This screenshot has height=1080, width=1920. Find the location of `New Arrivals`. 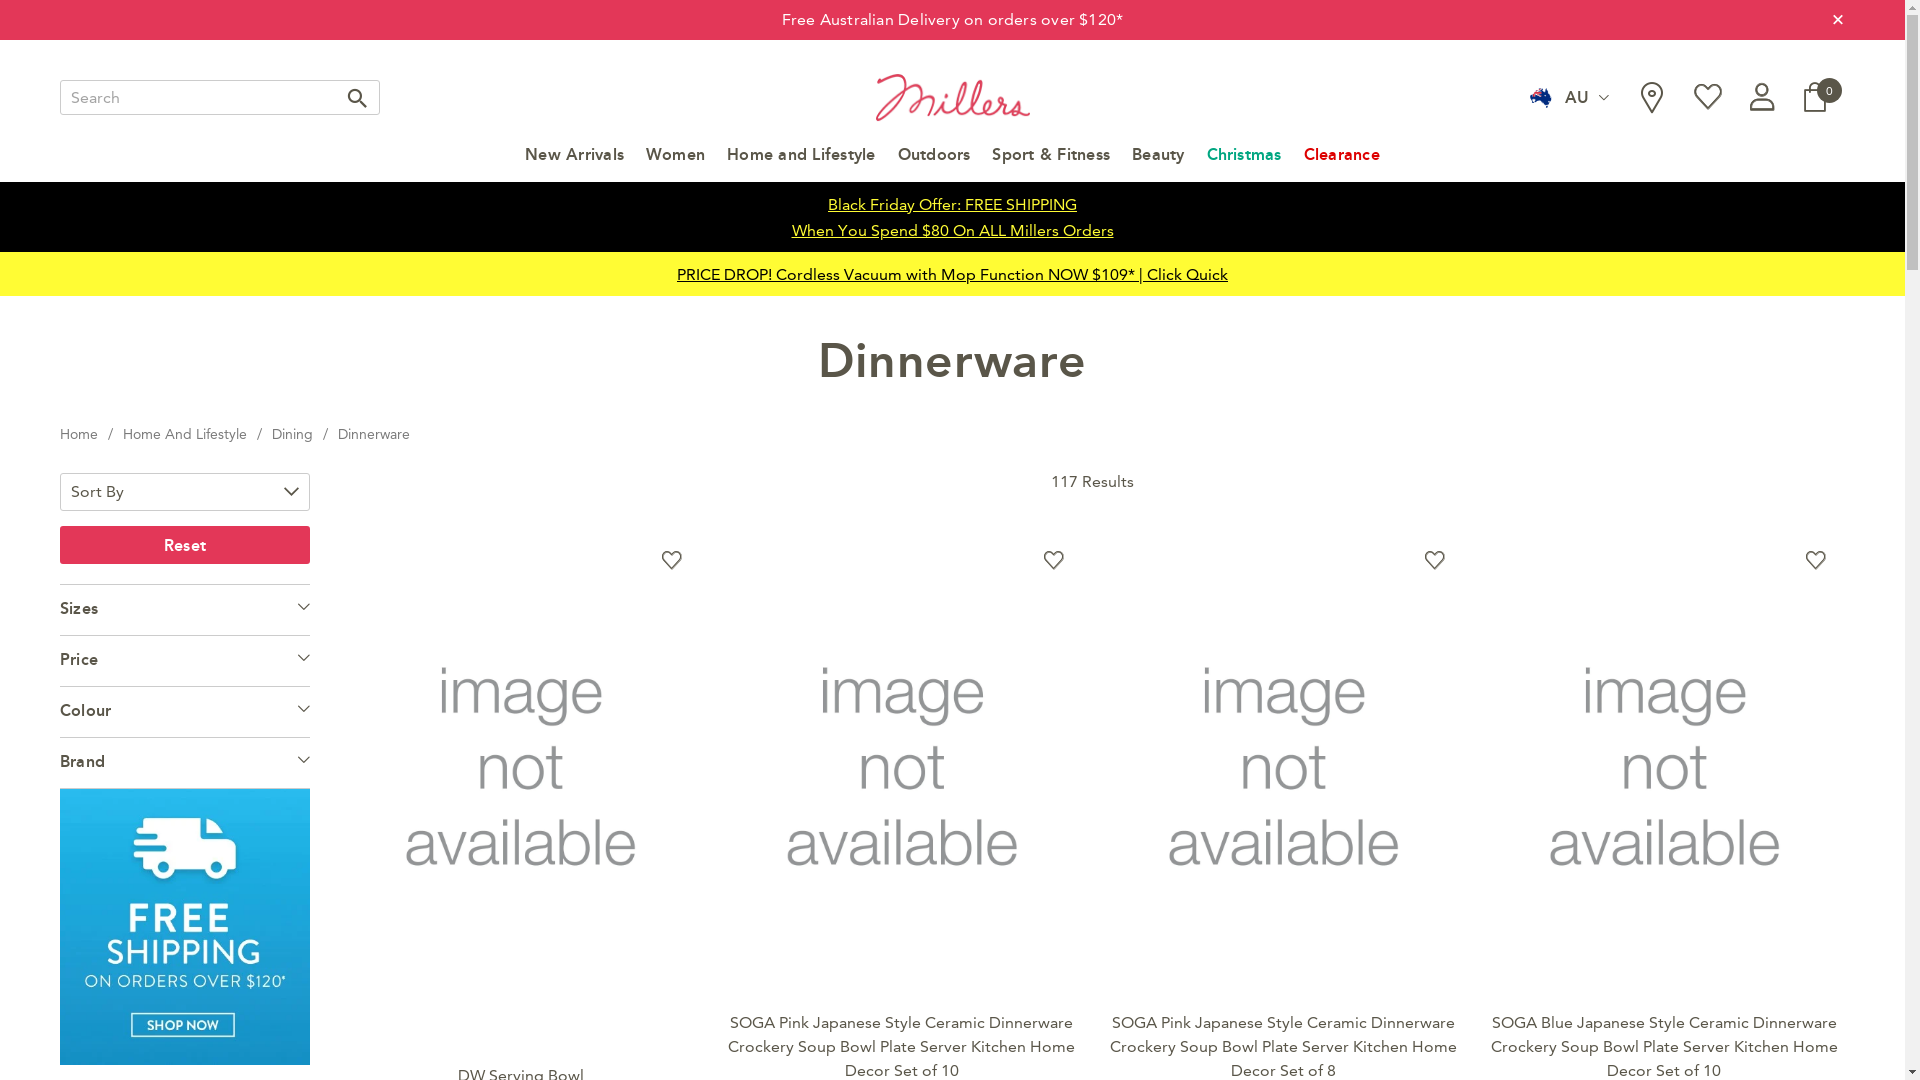

New Arrivals is located at coordinates (574, 164).